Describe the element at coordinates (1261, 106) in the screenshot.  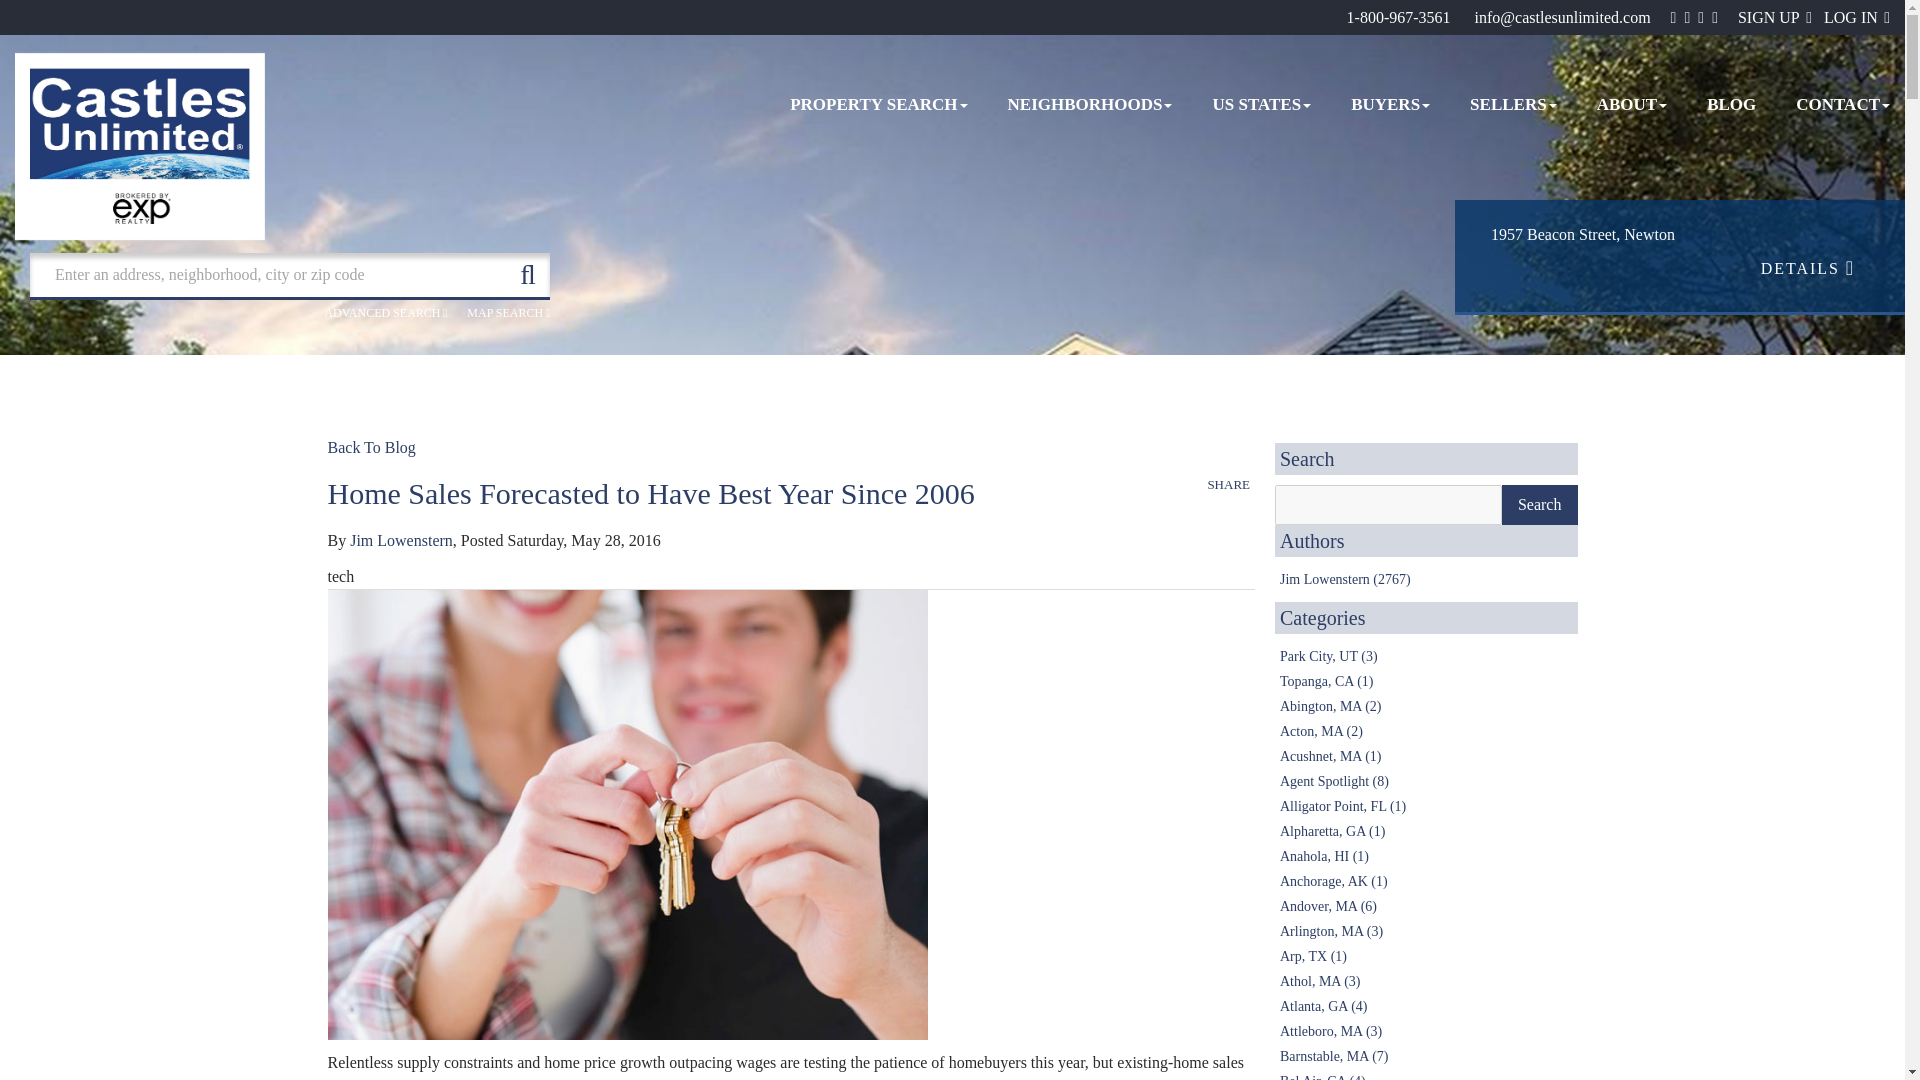
I see `US STATES` at that location.